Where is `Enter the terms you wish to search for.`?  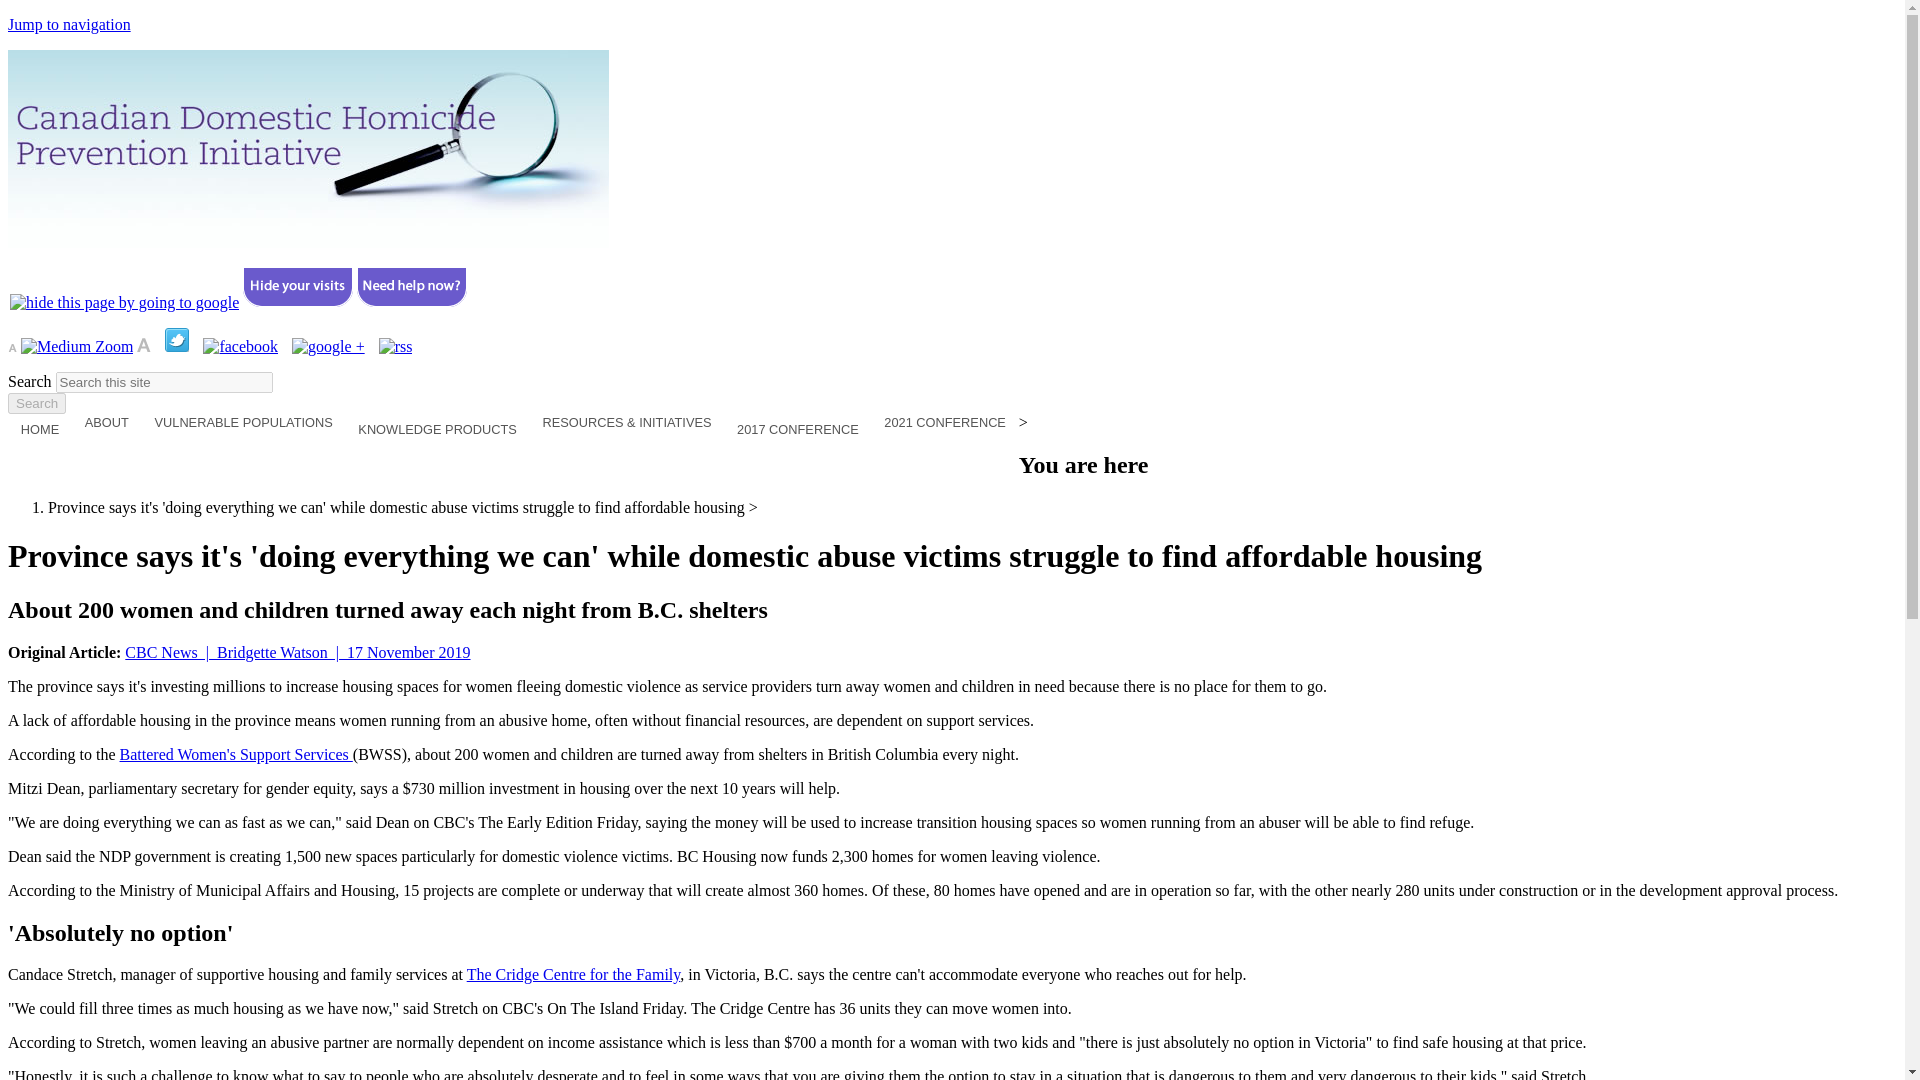 Enter the terms you wish to search for. is located at coordinates (164, 382).